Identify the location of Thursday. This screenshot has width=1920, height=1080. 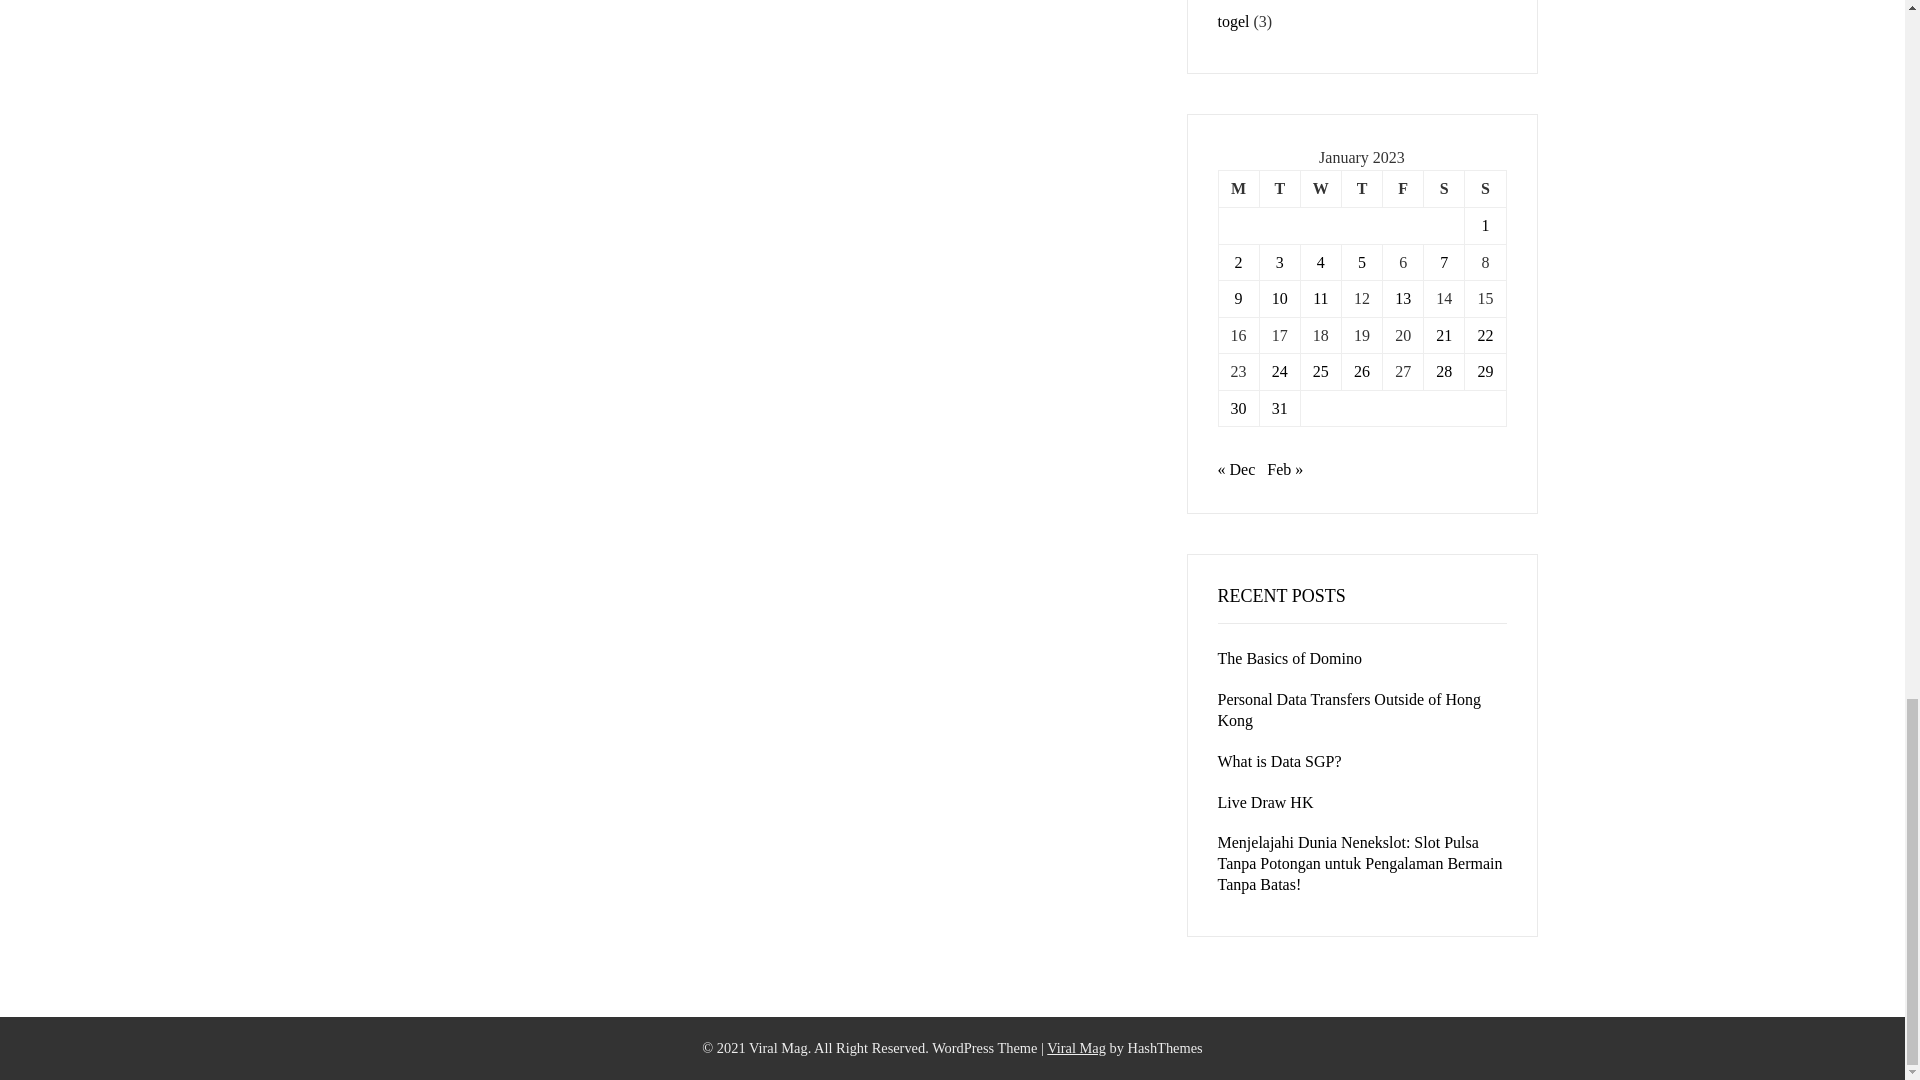
(1361, 189).